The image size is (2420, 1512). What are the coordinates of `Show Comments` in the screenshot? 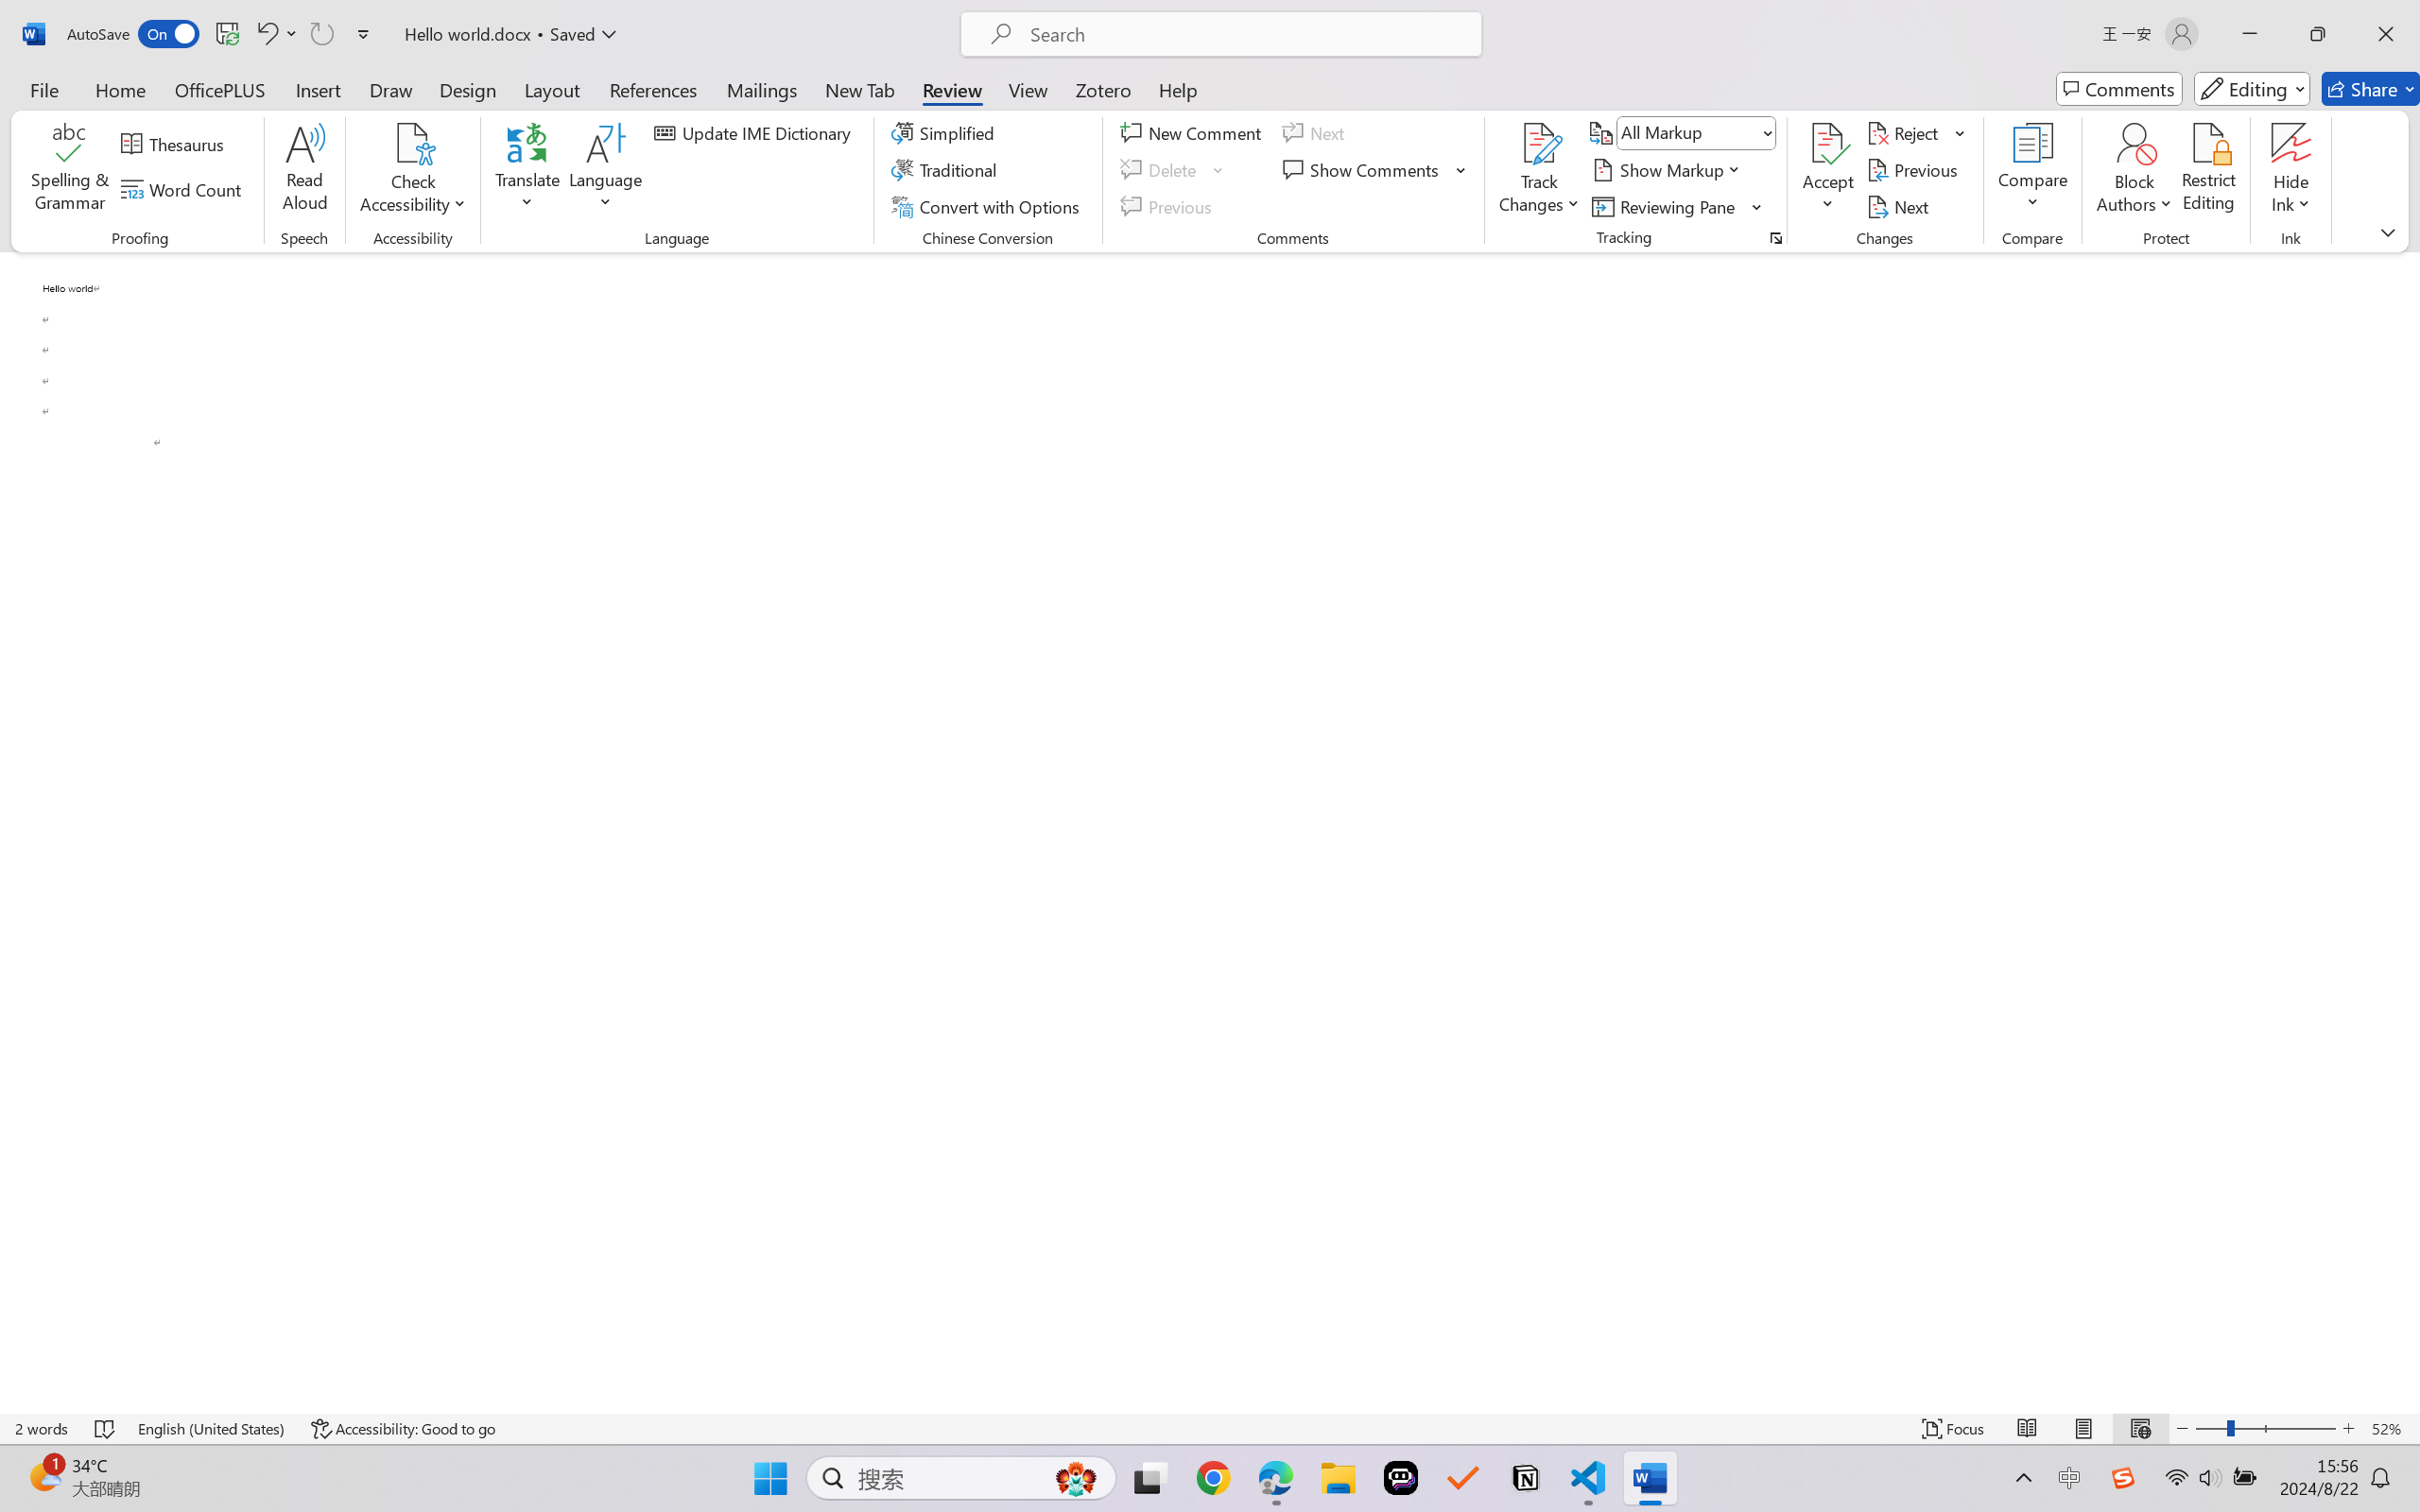 It's located at (1374, 170).